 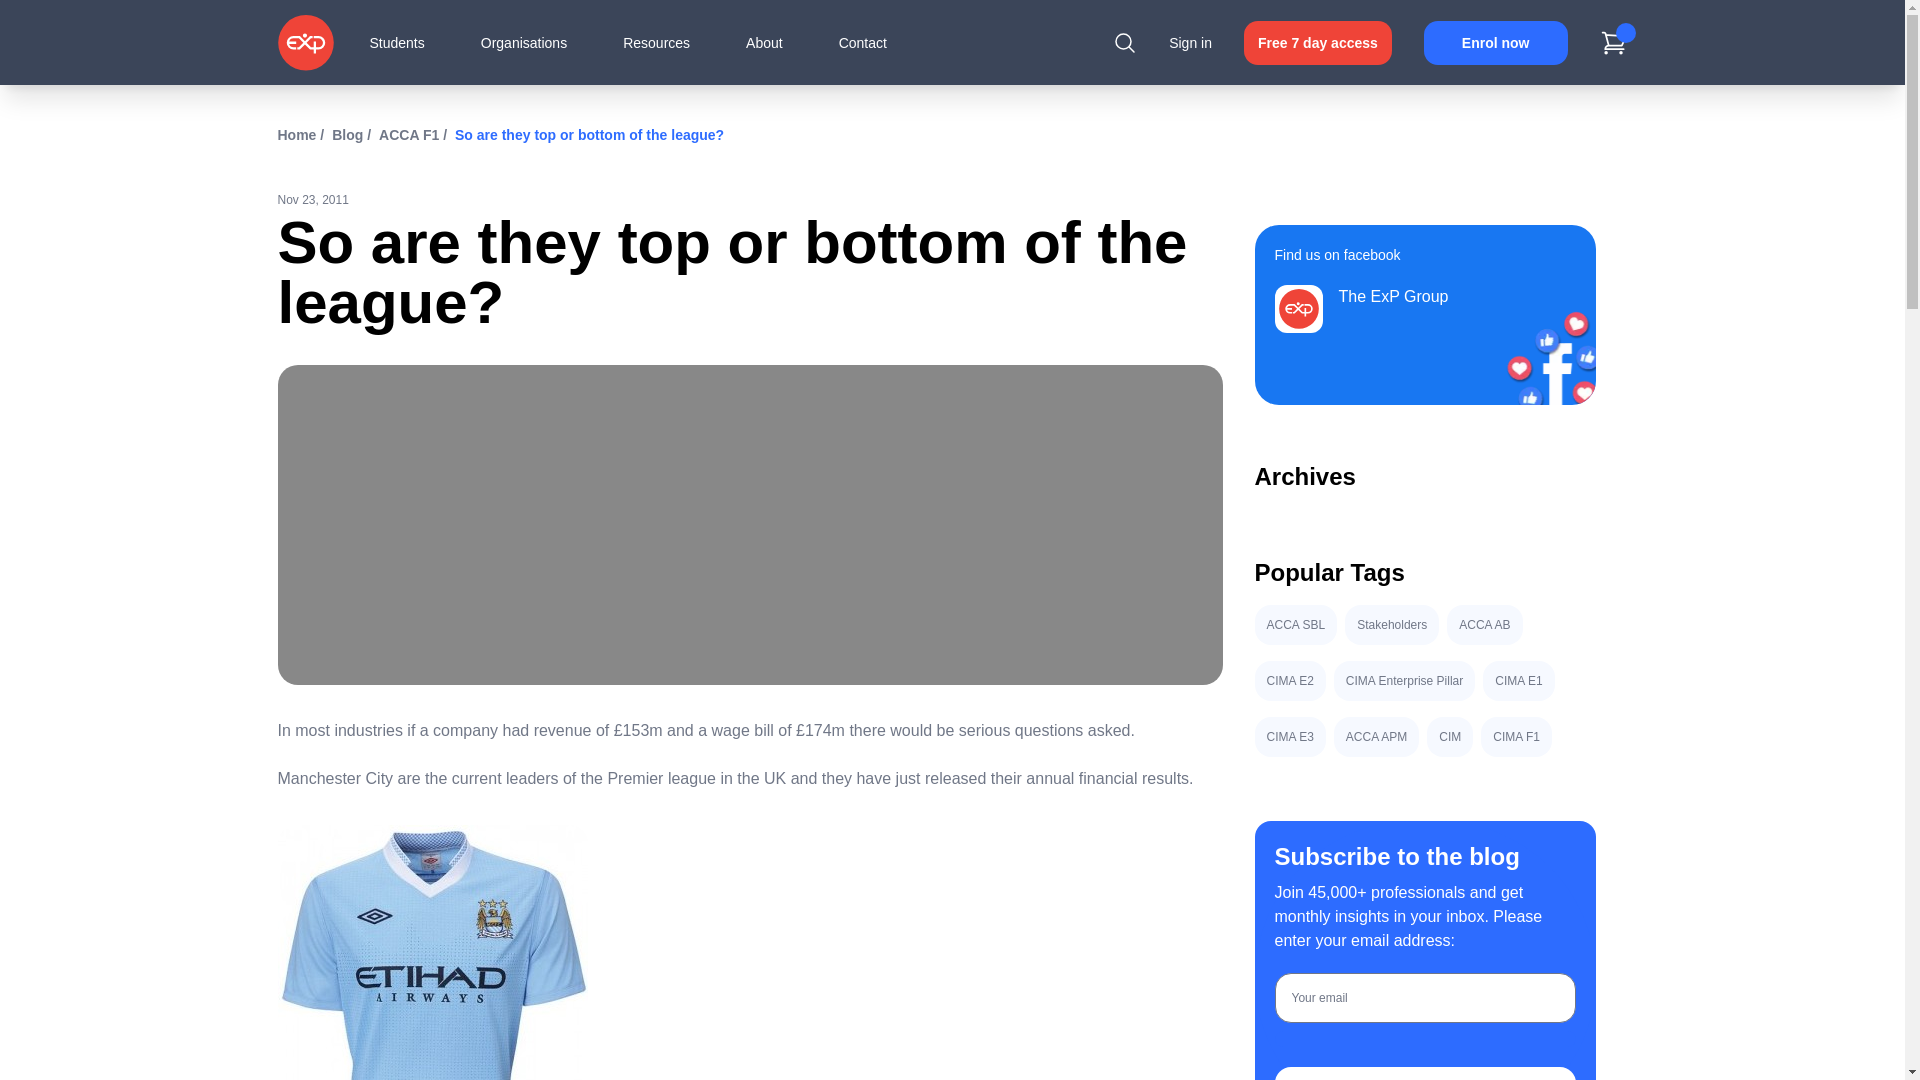 I want to click on Search, so click(x=1124, y=42).